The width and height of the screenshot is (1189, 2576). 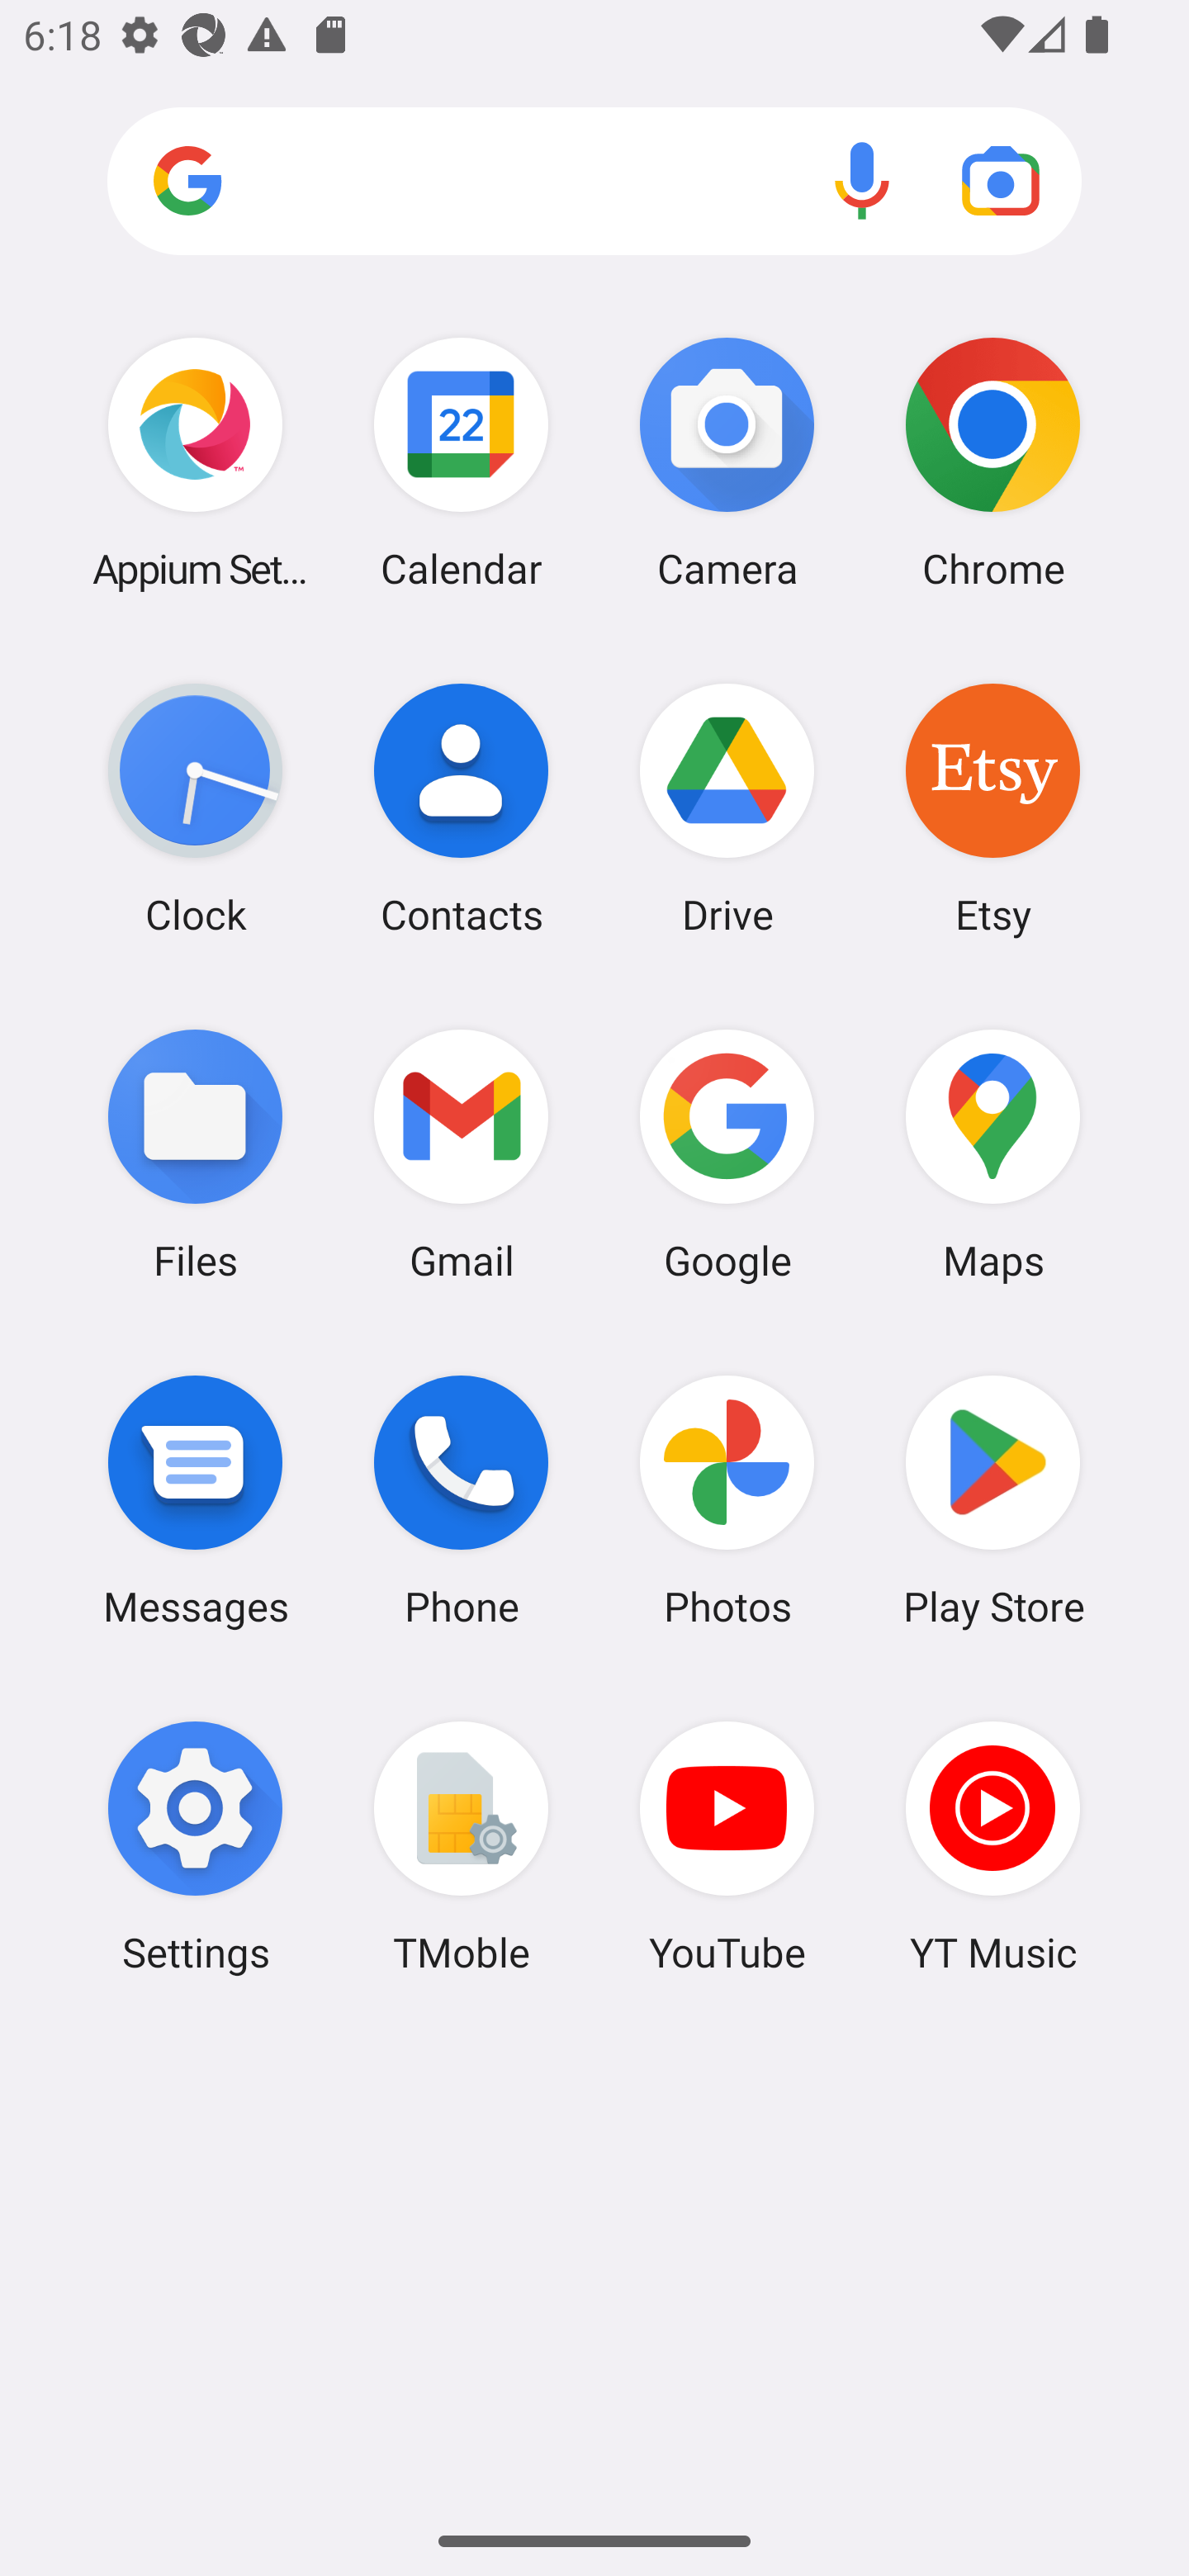 What do you see at coordinates (727, 1153) in the screenshot?
I see `Google` at bounding box center [727, 1153].